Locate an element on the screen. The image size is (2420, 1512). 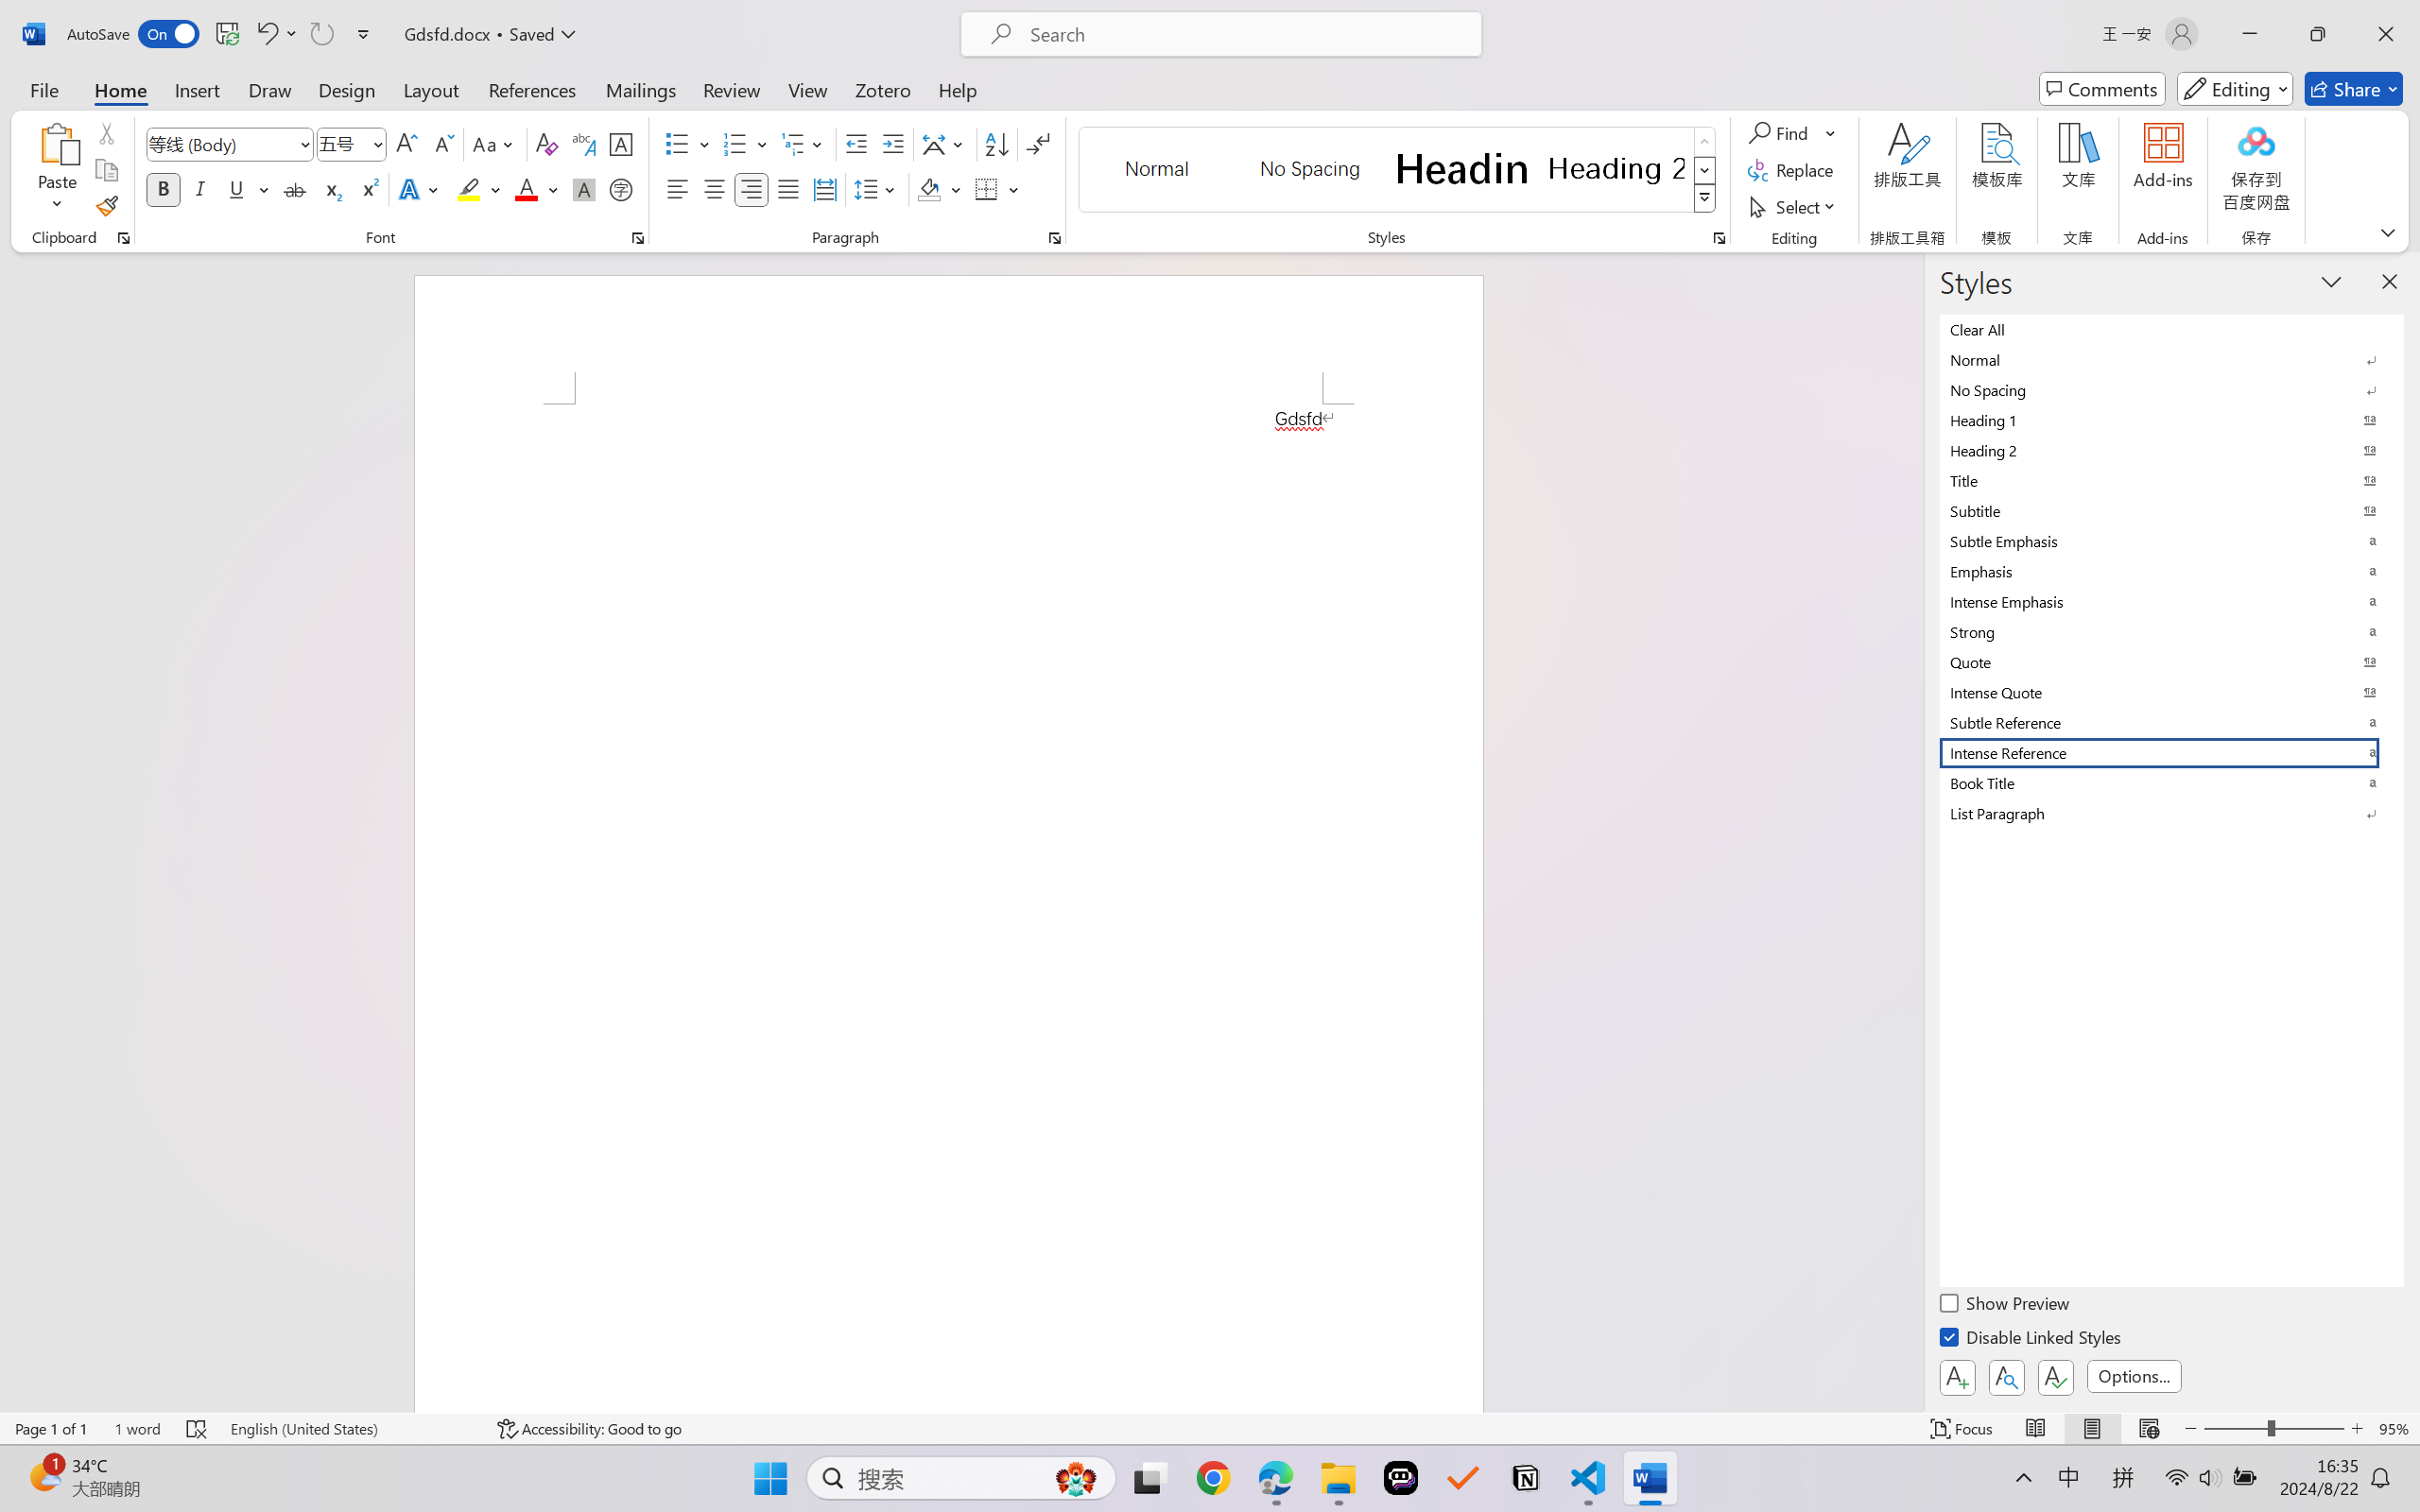
Font... is located at coordinates (637, 238).